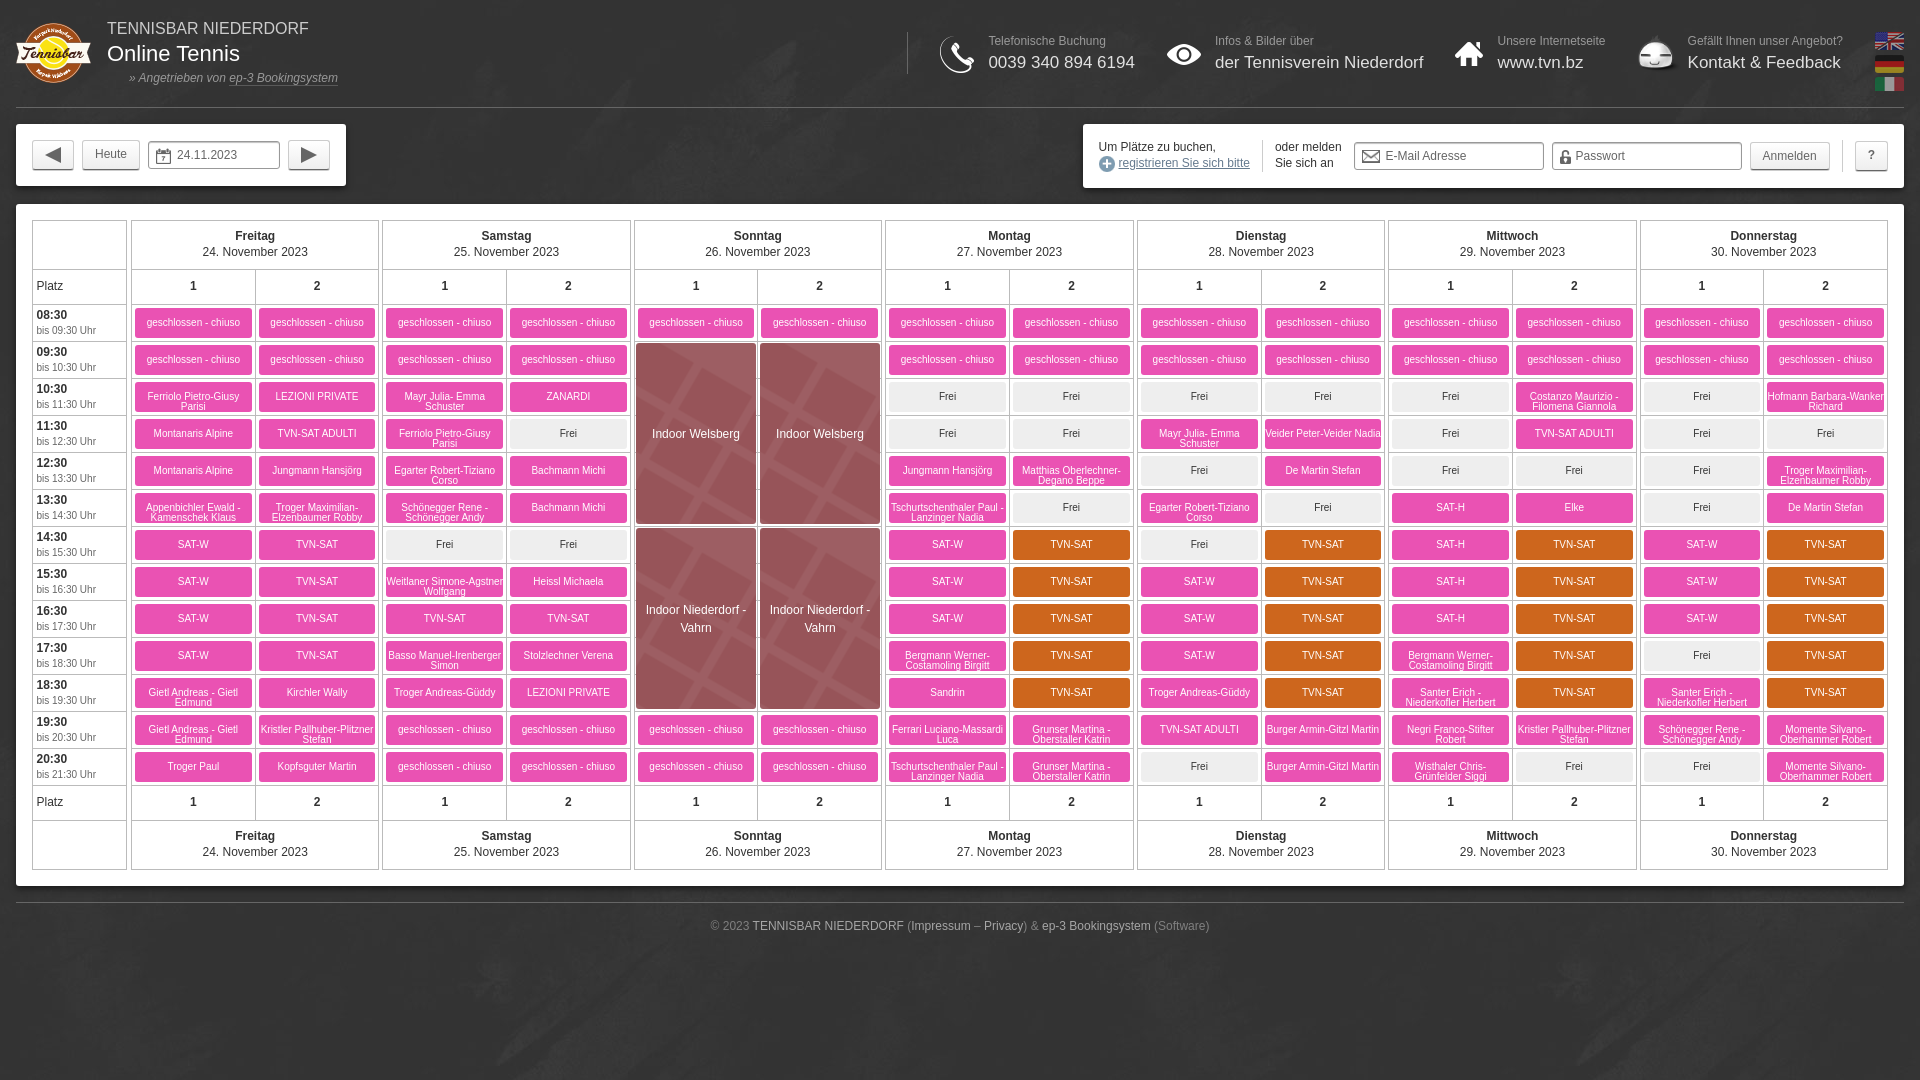 This screenshot has height=1080, width=1920. I want to click on Frei, so click(1200, 397).